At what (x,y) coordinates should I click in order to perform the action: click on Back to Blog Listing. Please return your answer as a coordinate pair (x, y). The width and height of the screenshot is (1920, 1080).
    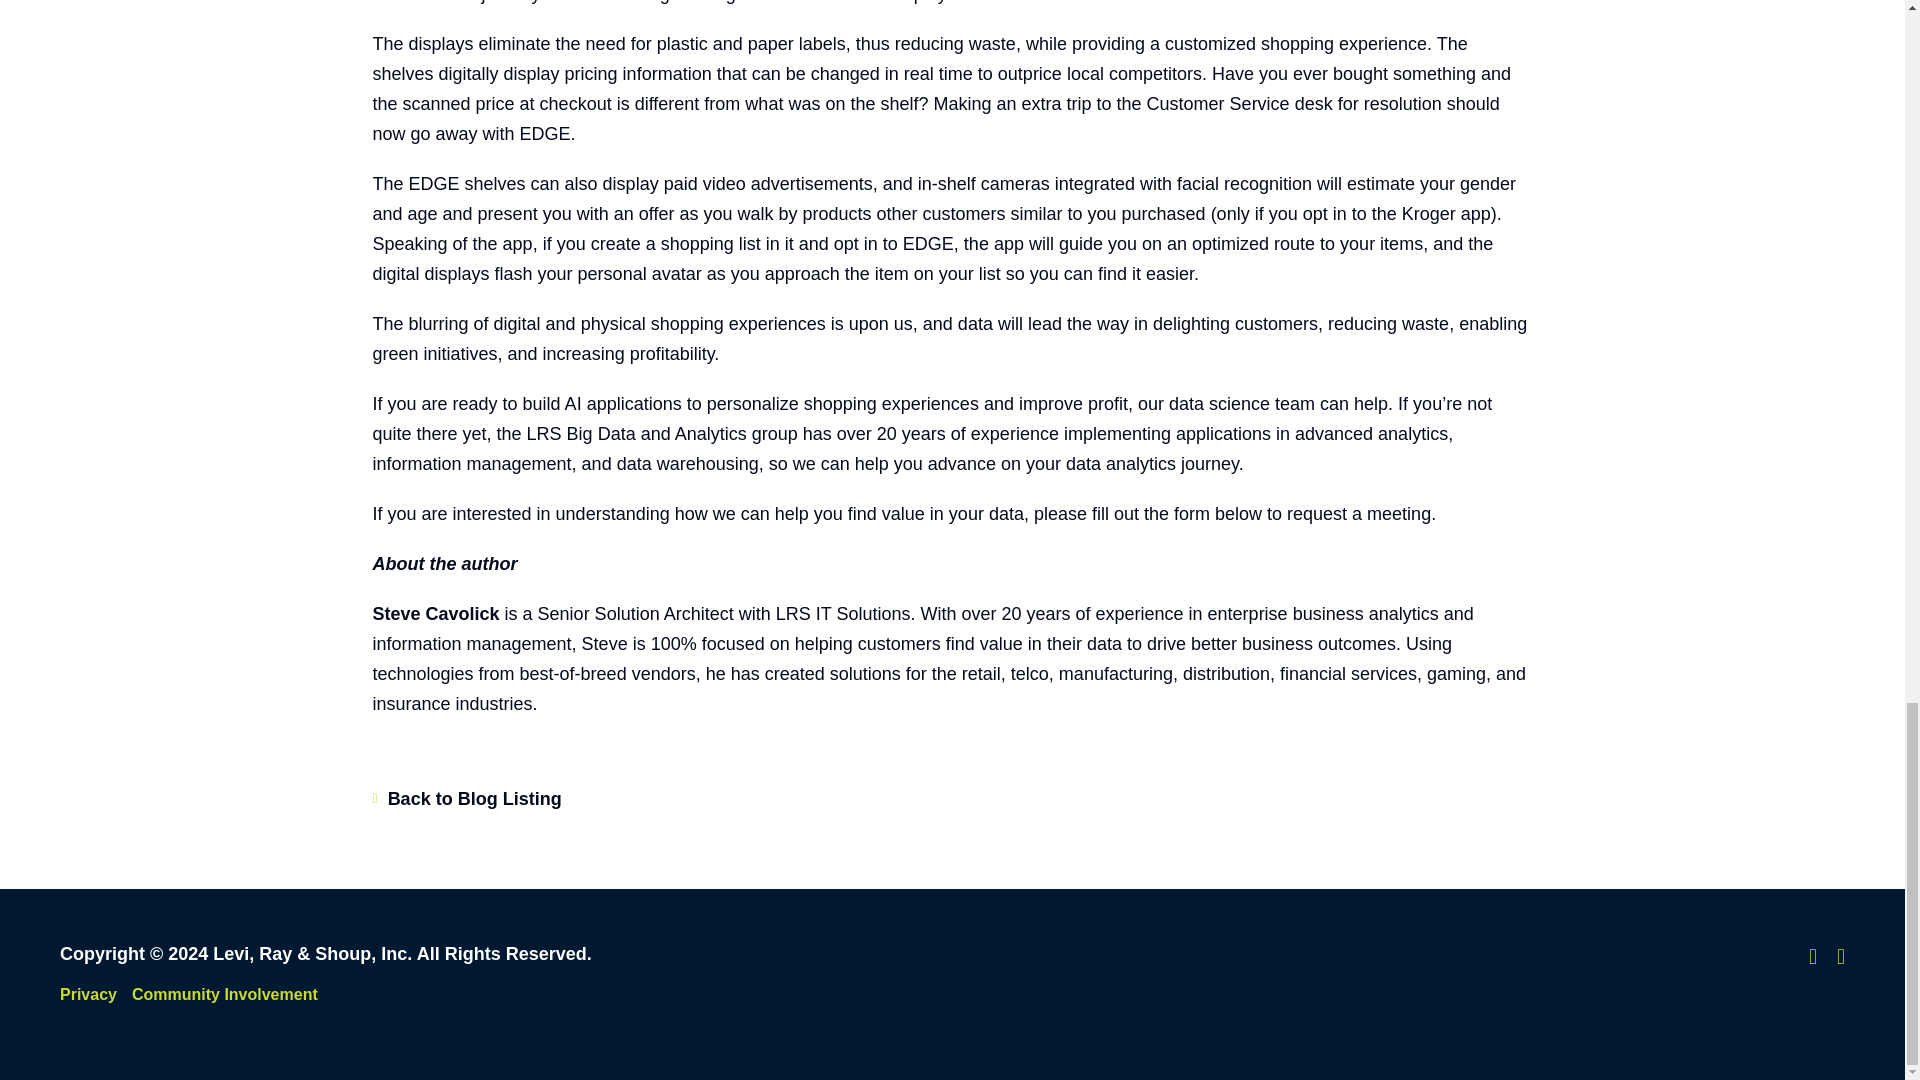
    Looking at the image, I should click on (466, 800).